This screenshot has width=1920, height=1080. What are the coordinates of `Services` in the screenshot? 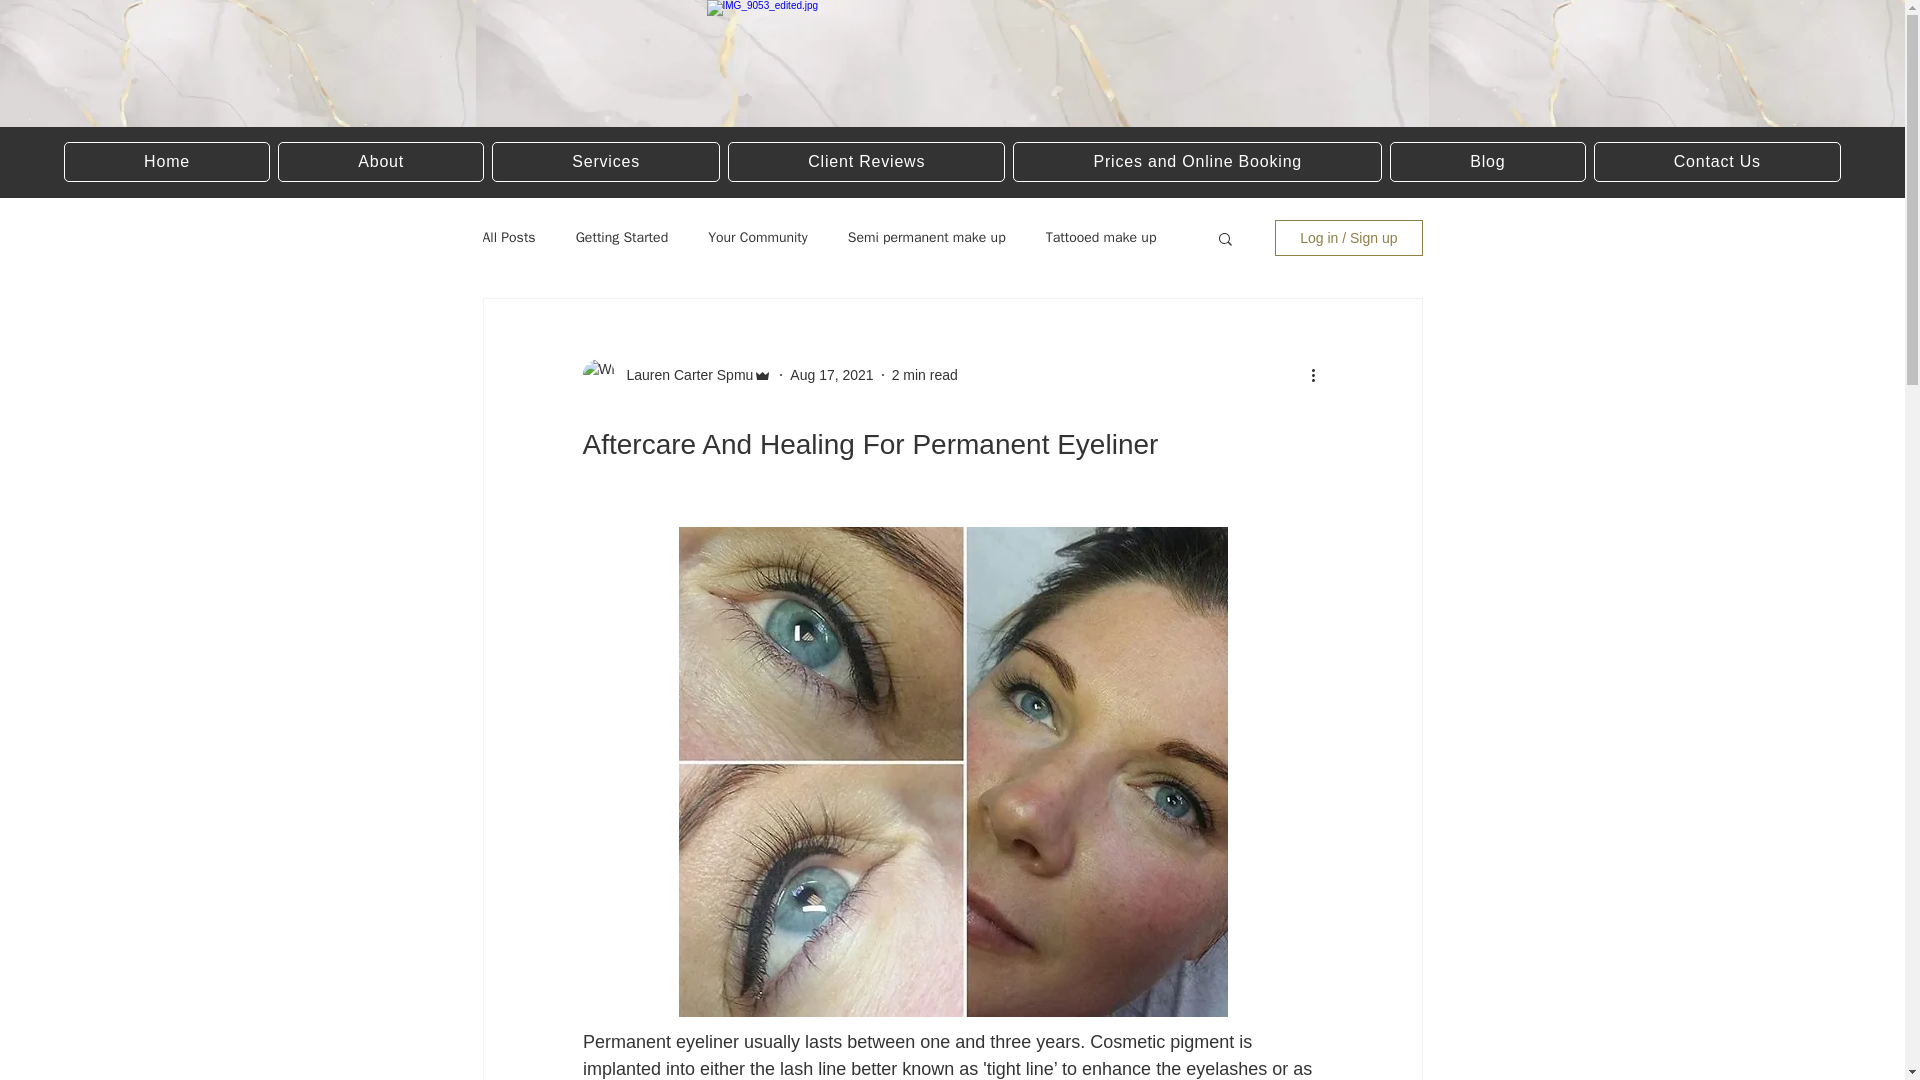 It's located at (606, 162).